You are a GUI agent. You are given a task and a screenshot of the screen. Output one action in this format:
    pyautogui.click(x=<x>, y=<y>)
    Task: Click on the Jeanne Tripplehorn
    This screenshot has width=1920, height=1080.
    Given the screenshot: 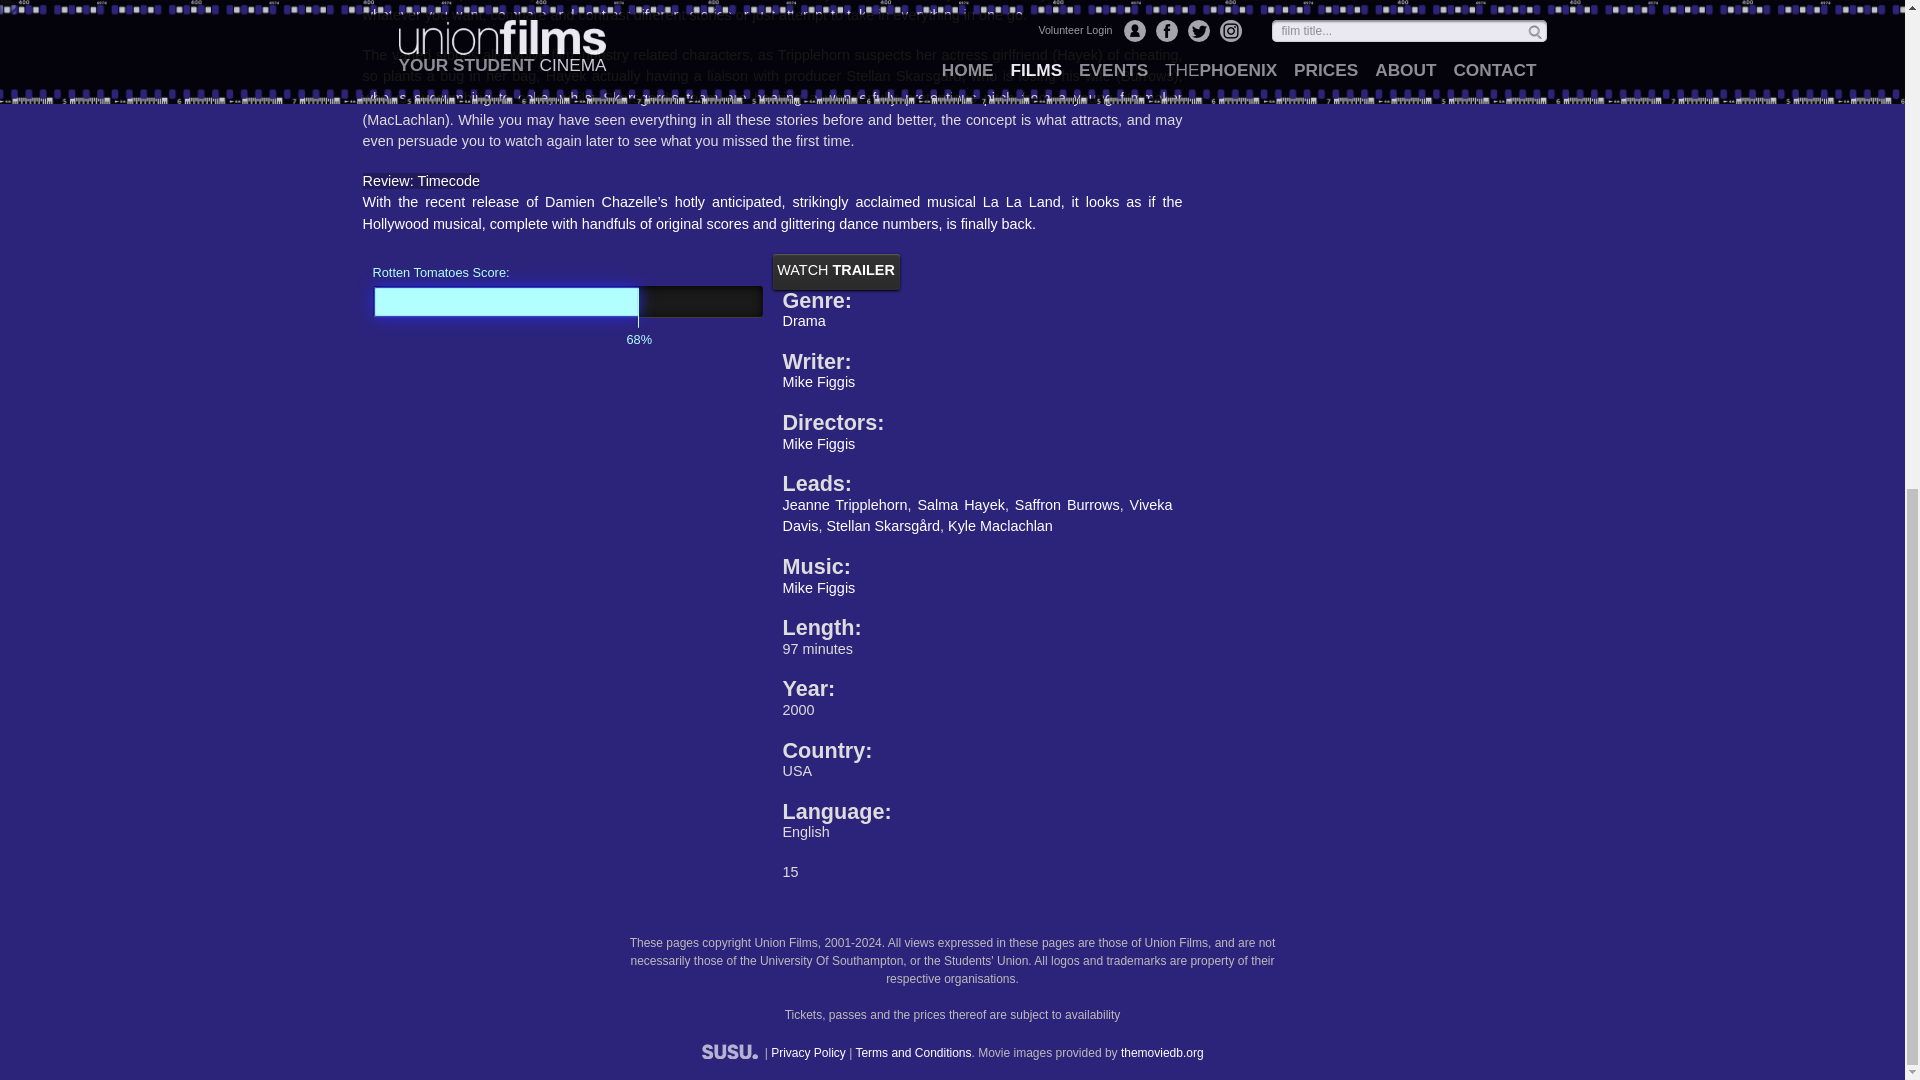 What is the action you would take?
    pyautogui.click(x=844, y=504)
    